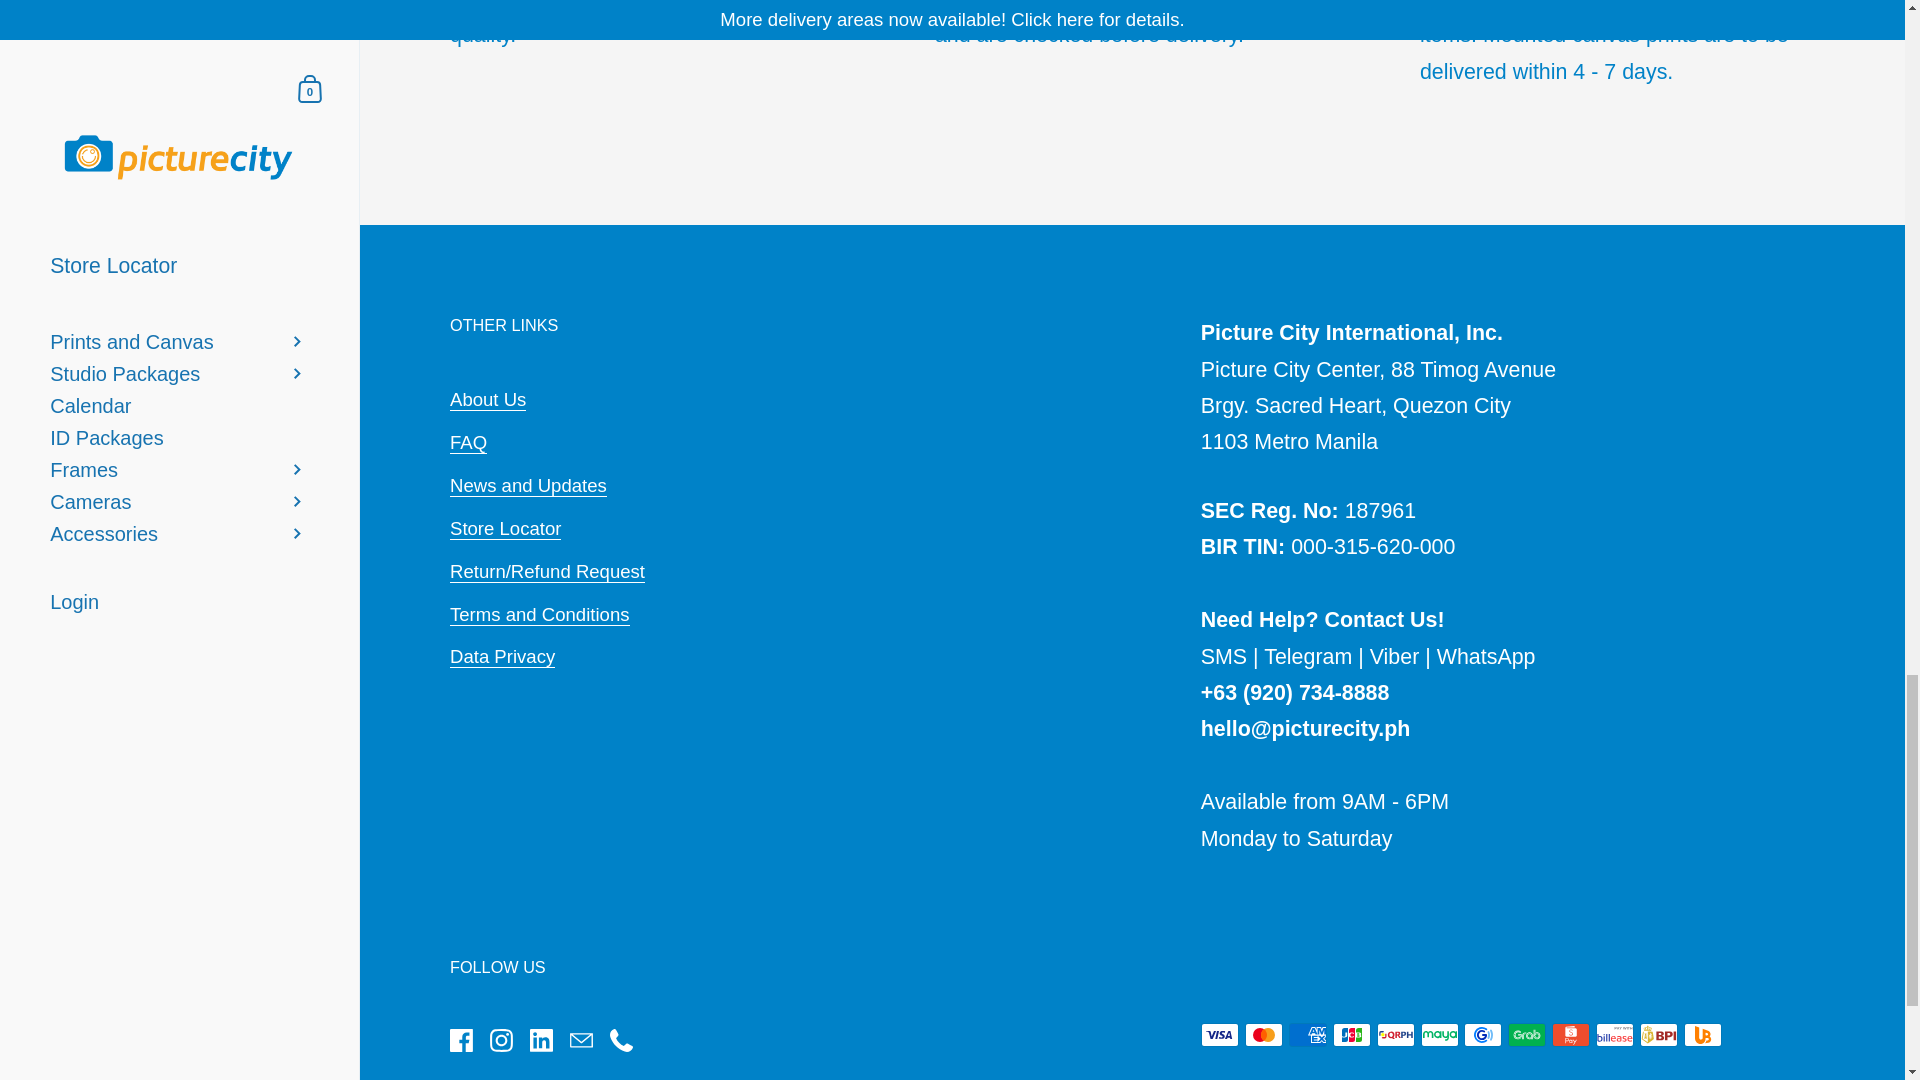 The height and width of the screenshot is (1080, 1920). What do you see at coordinates (1307, 1034) in the screenshot?
I see `American Express` at bounding box center [1307, 1034].